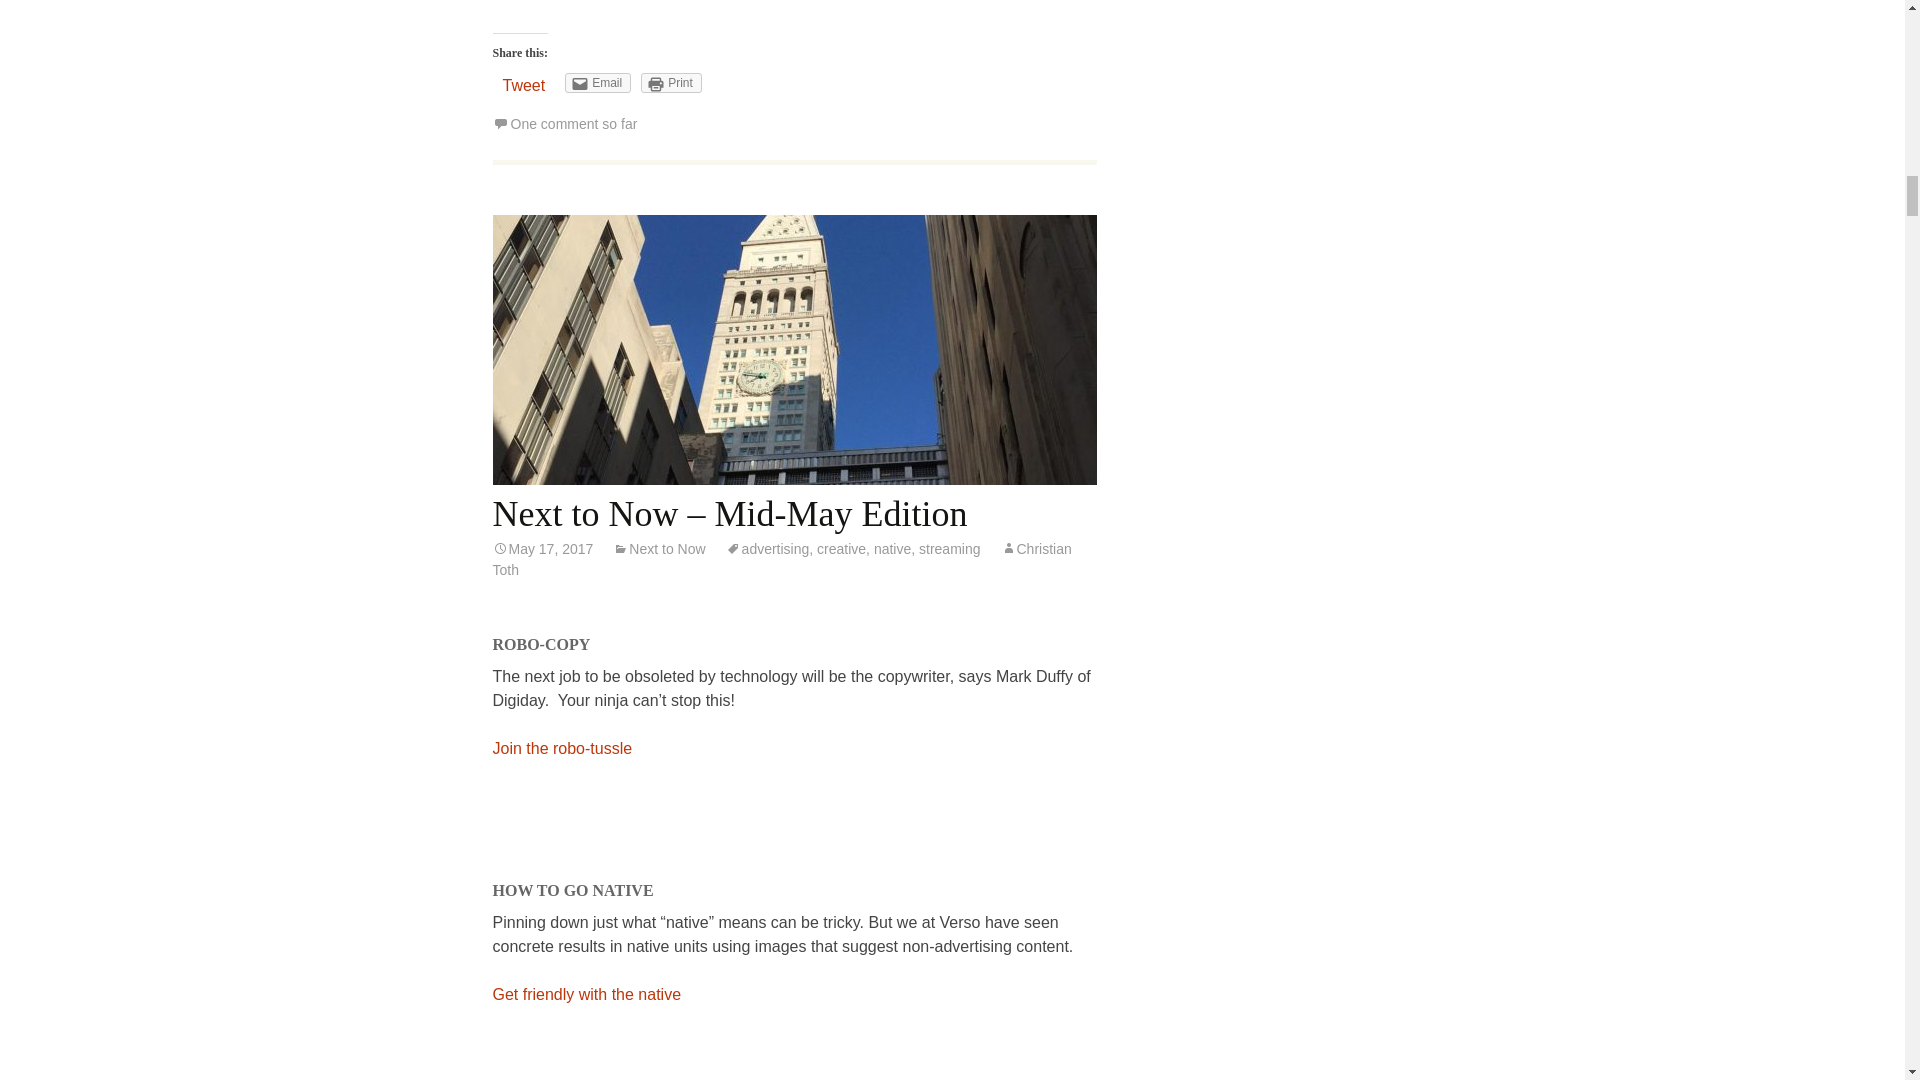  What do you see at coordinates (781, 559) in the screenshot?
I see `View all posts by Christian Toth` at bounding box center [781, 559].